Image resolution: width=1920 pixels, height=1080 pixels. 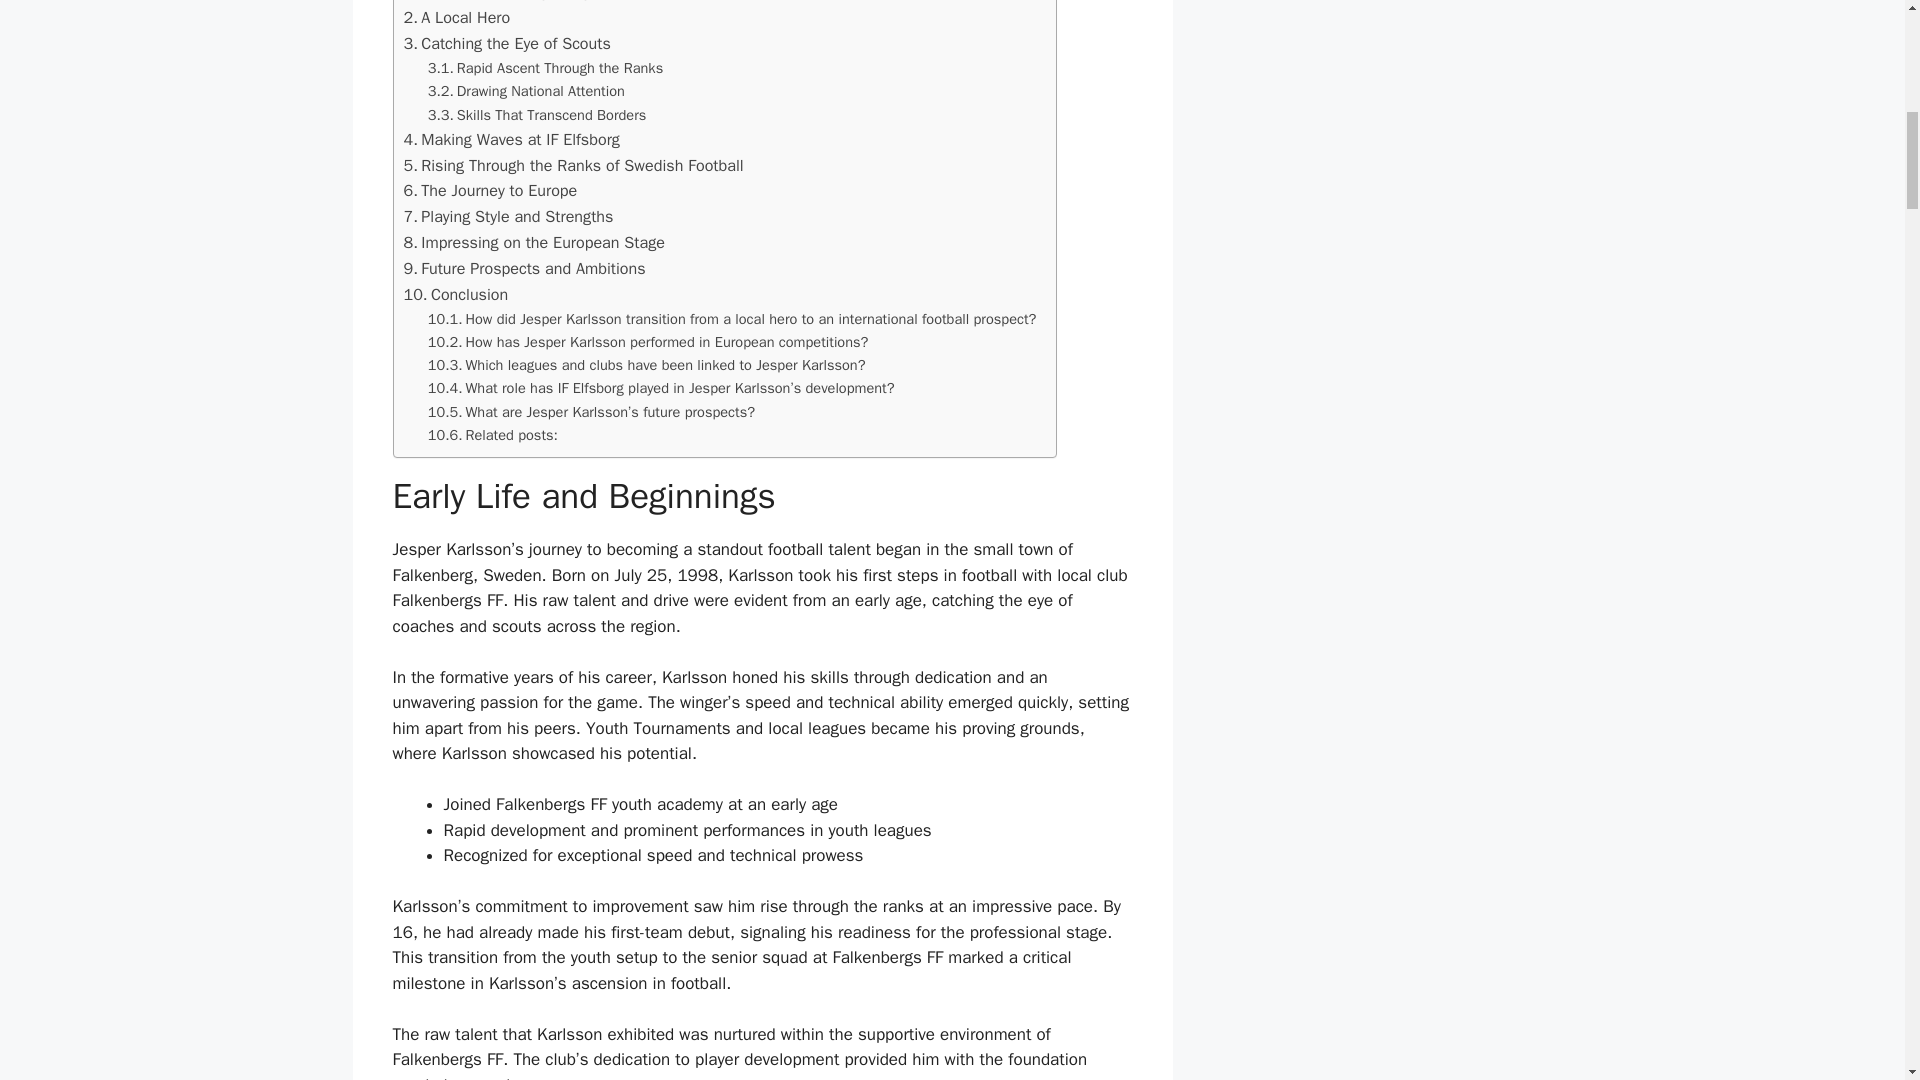 I want to click on Skills That Transcend Borders, so click(x=538, y=115).